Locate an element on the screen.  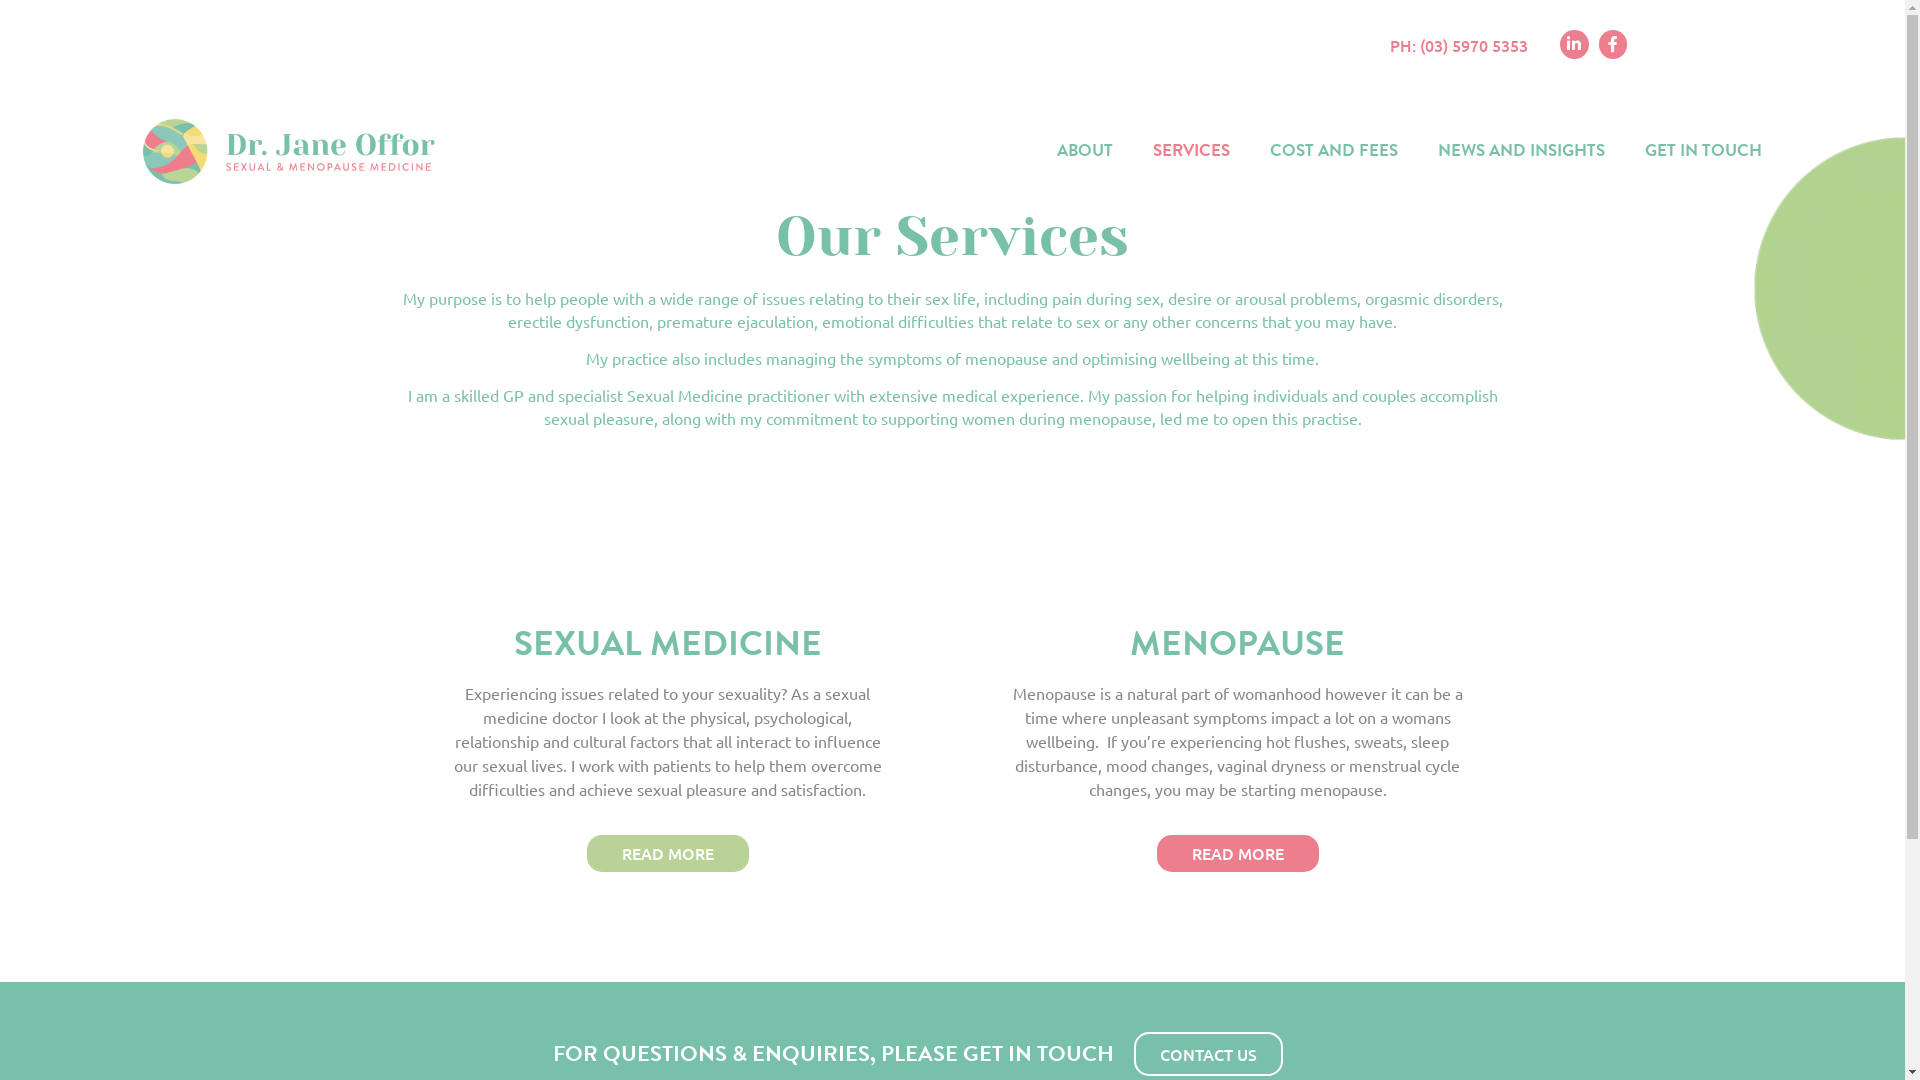
ABOUT is located at coordinates (1085, 151).